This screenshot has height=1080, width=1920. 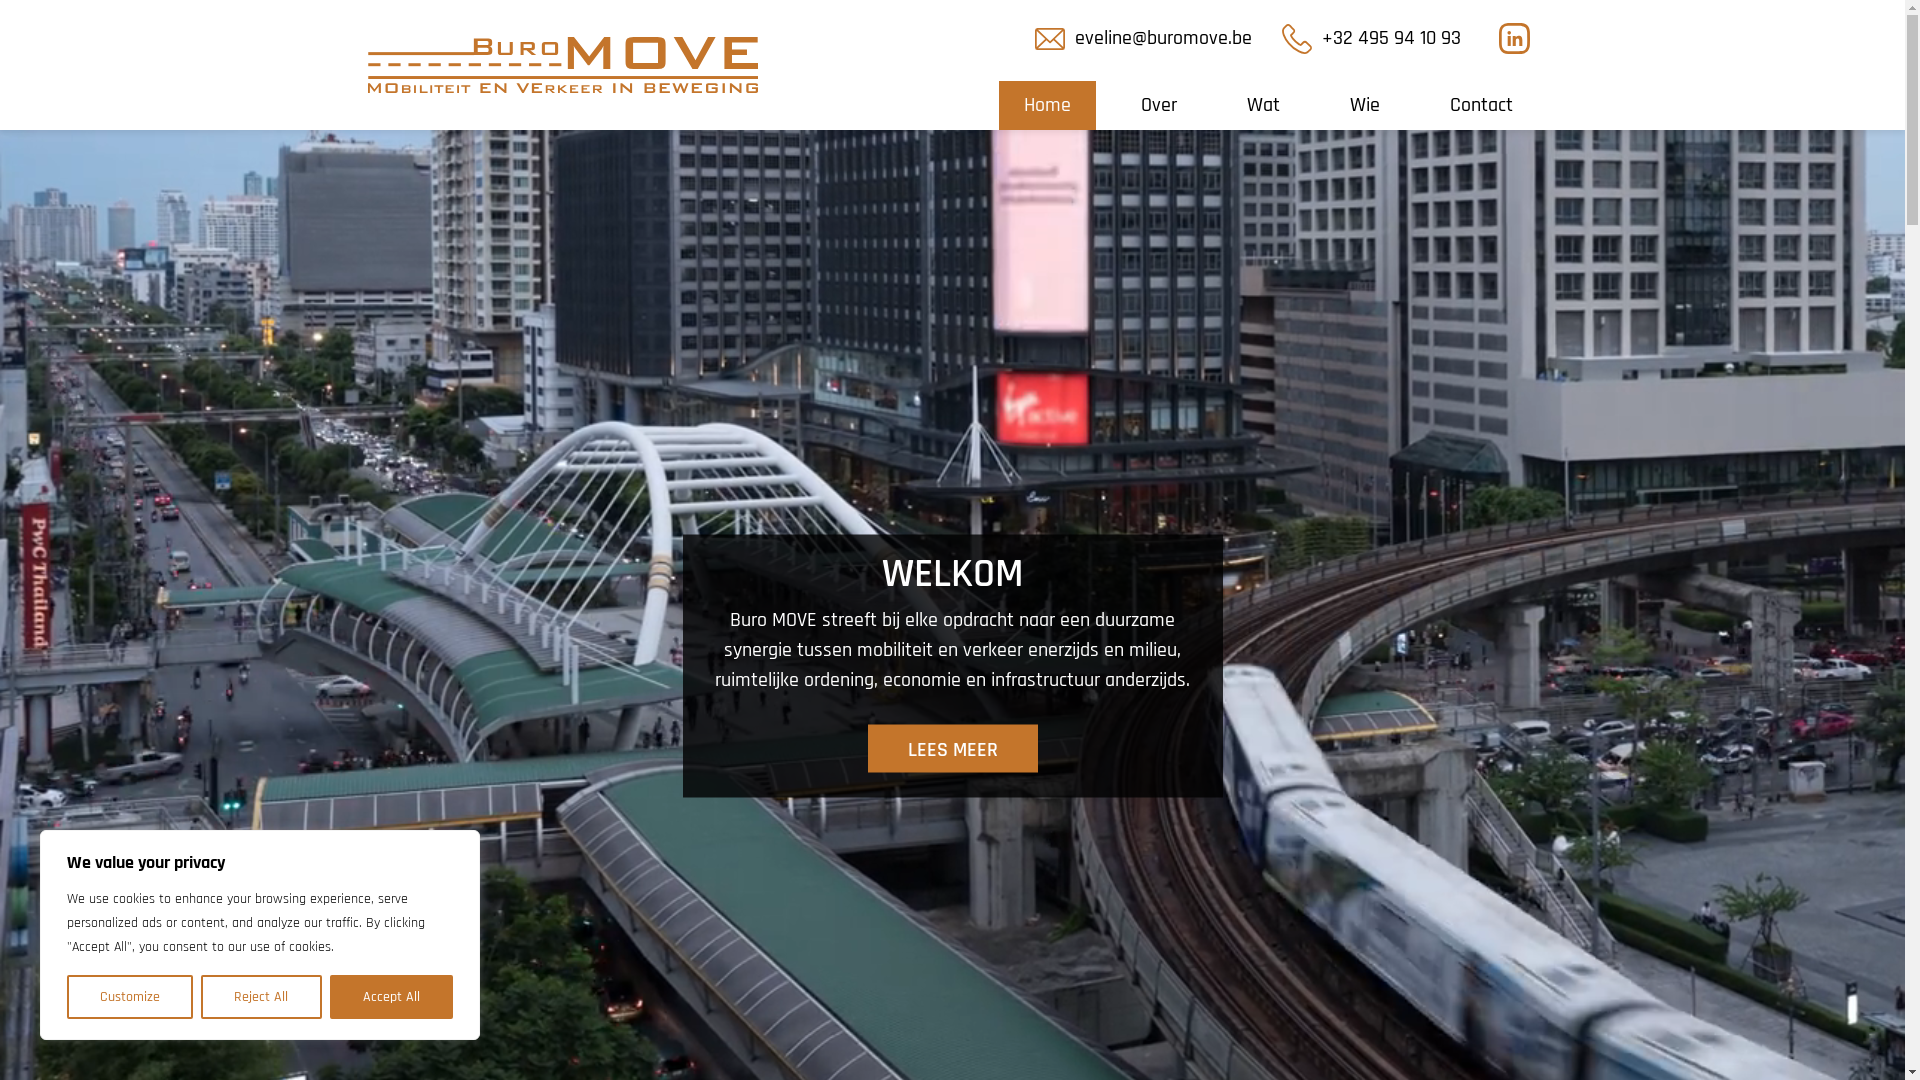 What do you see at coordinates (392, 997) in the screenshot?
I see `Accept All` at bounding box center [392, 997].